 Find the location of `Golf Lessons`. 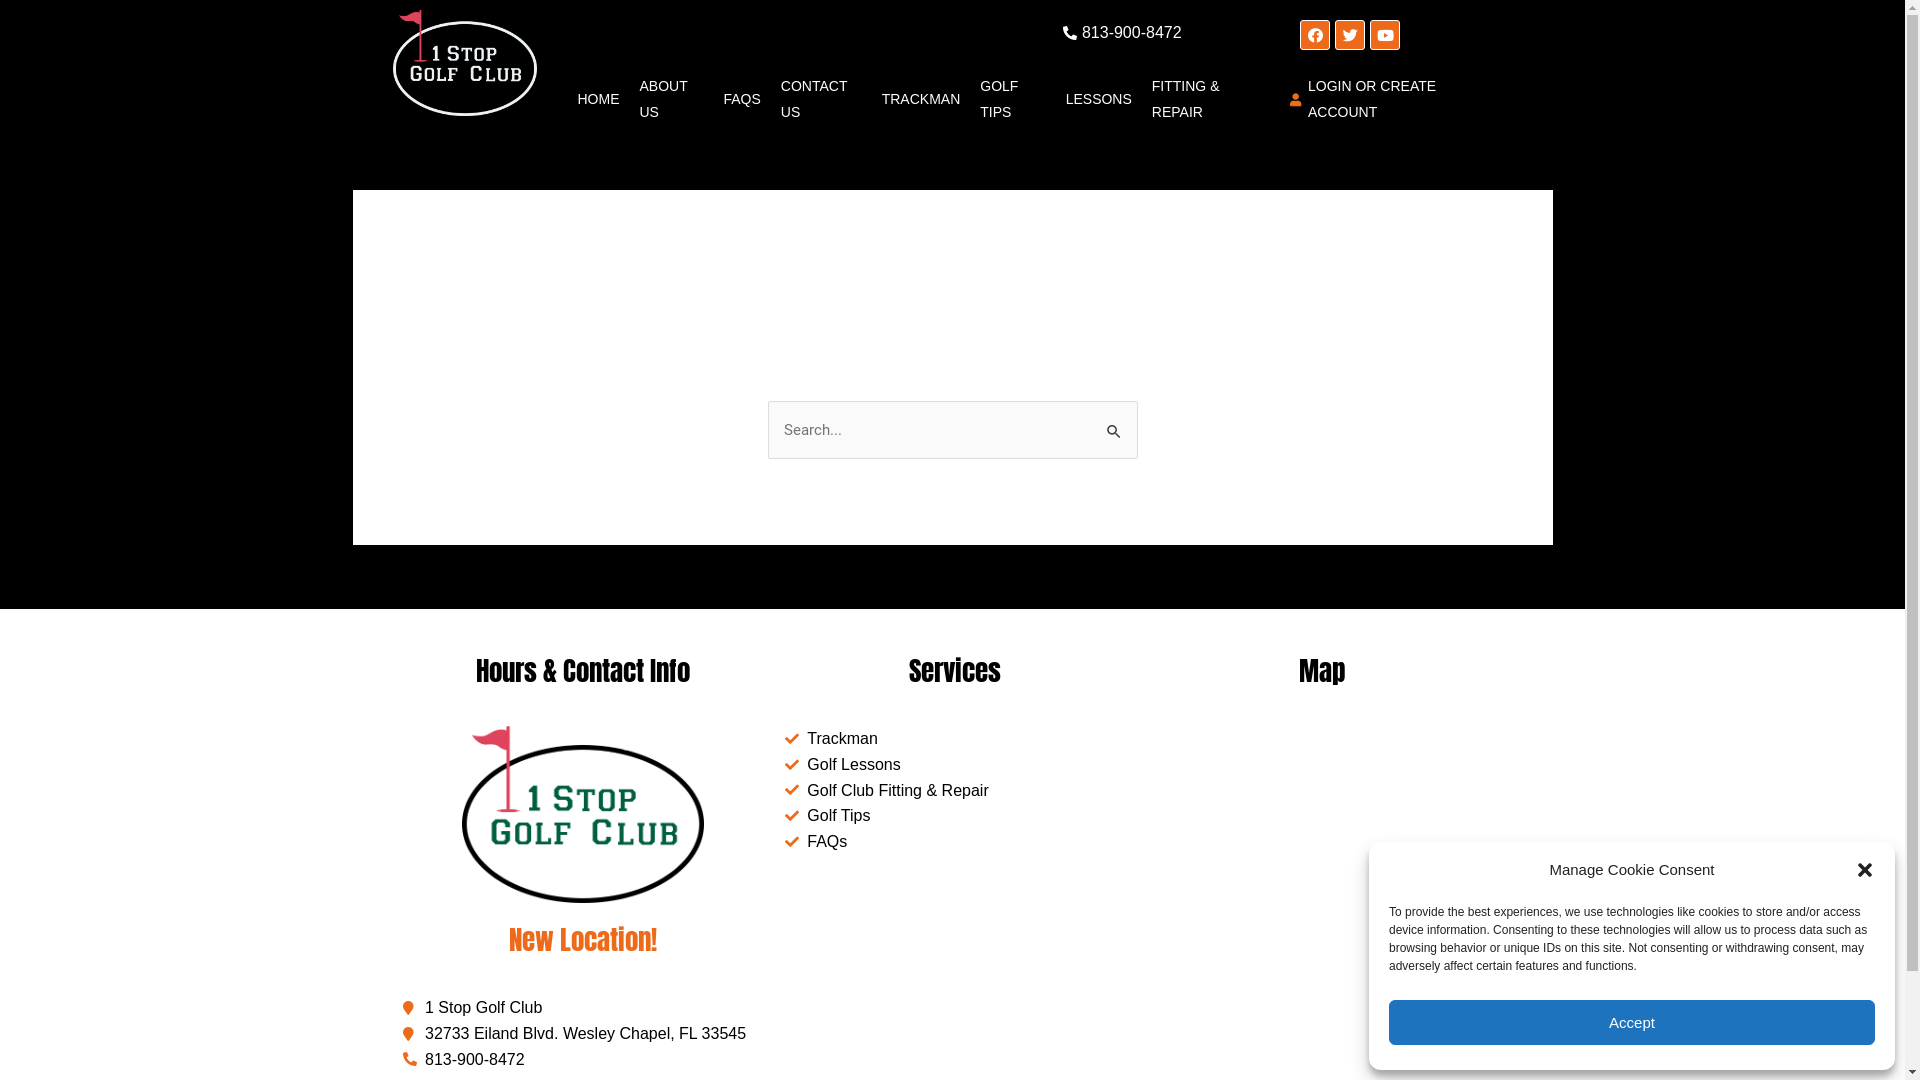

Golf Lessons is located at coordinates (955, 765).